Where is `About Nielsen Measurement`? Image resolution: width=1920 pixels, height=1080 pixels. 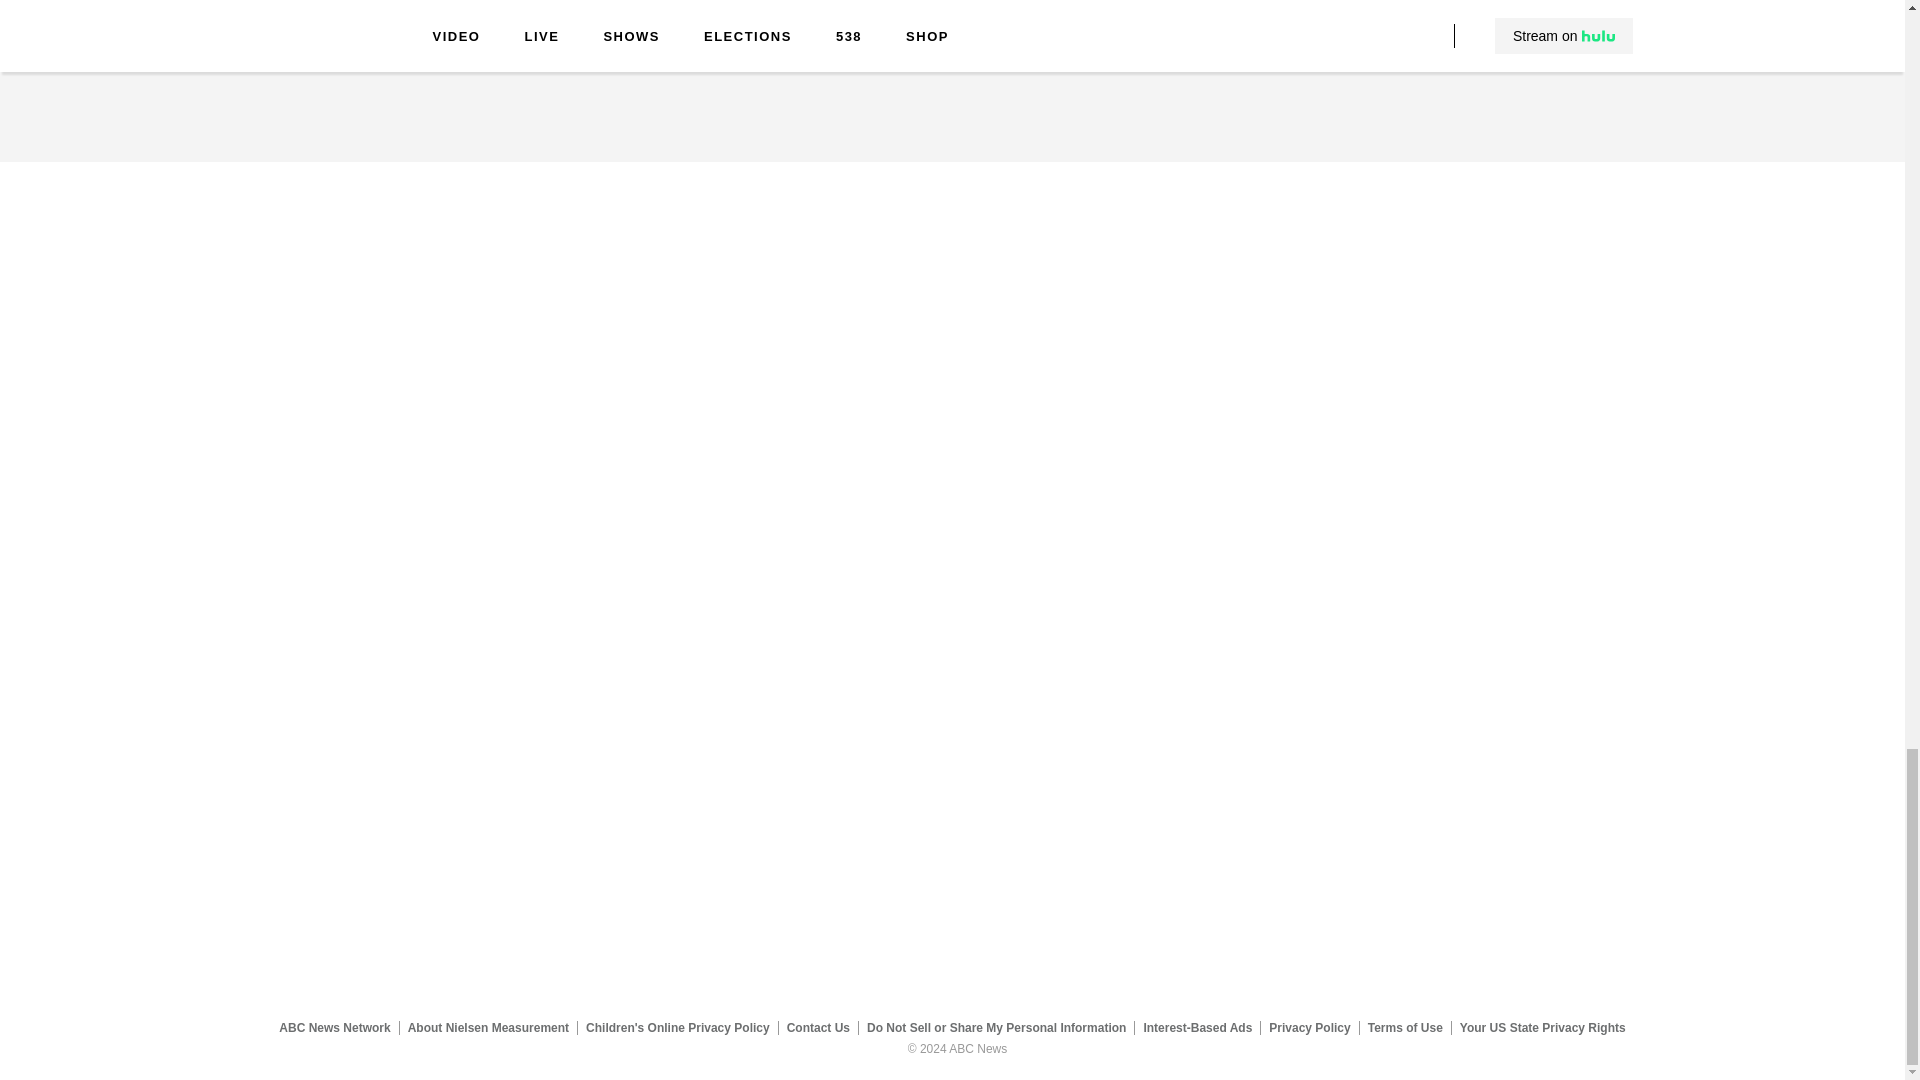
About Nielsen Measurement is located at coordinates (488, 1027).